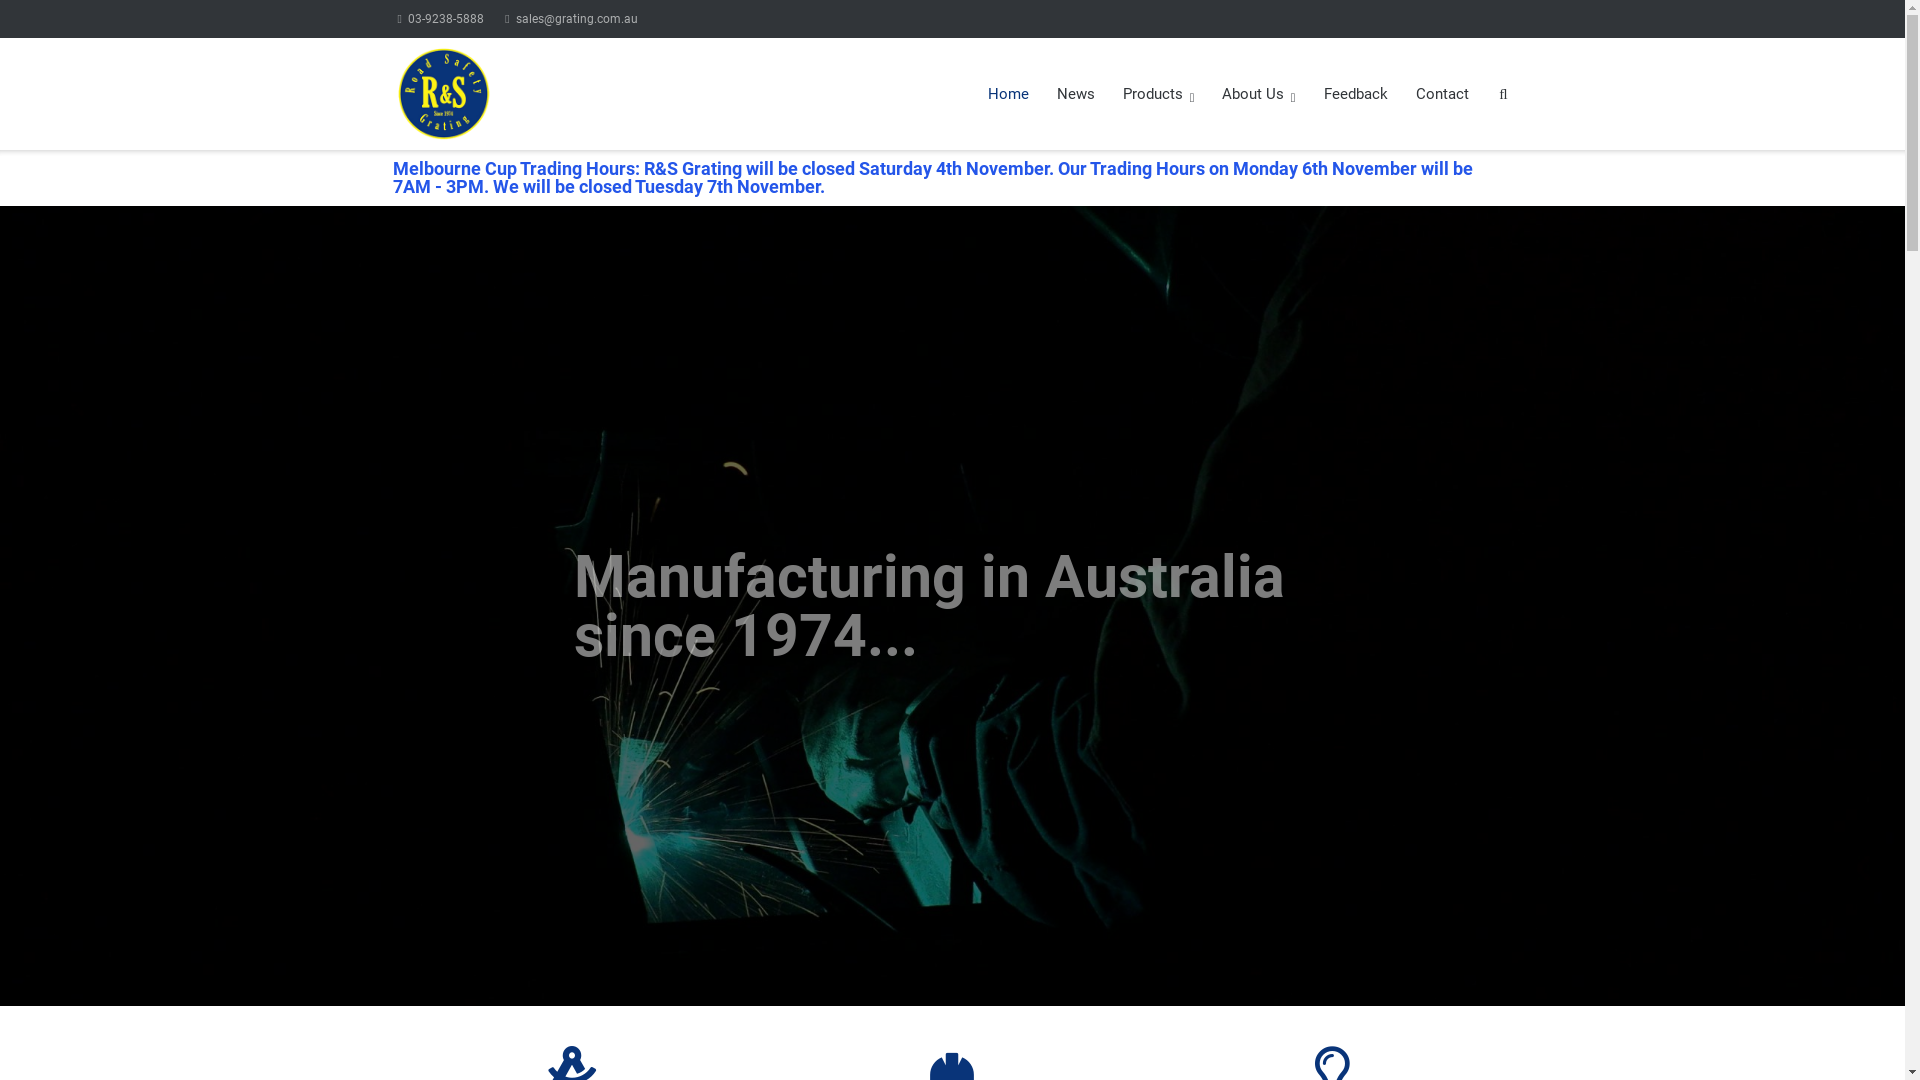 The image size is (1920, 1080). What do you see at coordinates (1008, 94) in the screenshot?
I see `Home` at bounding box center [1008, 94].